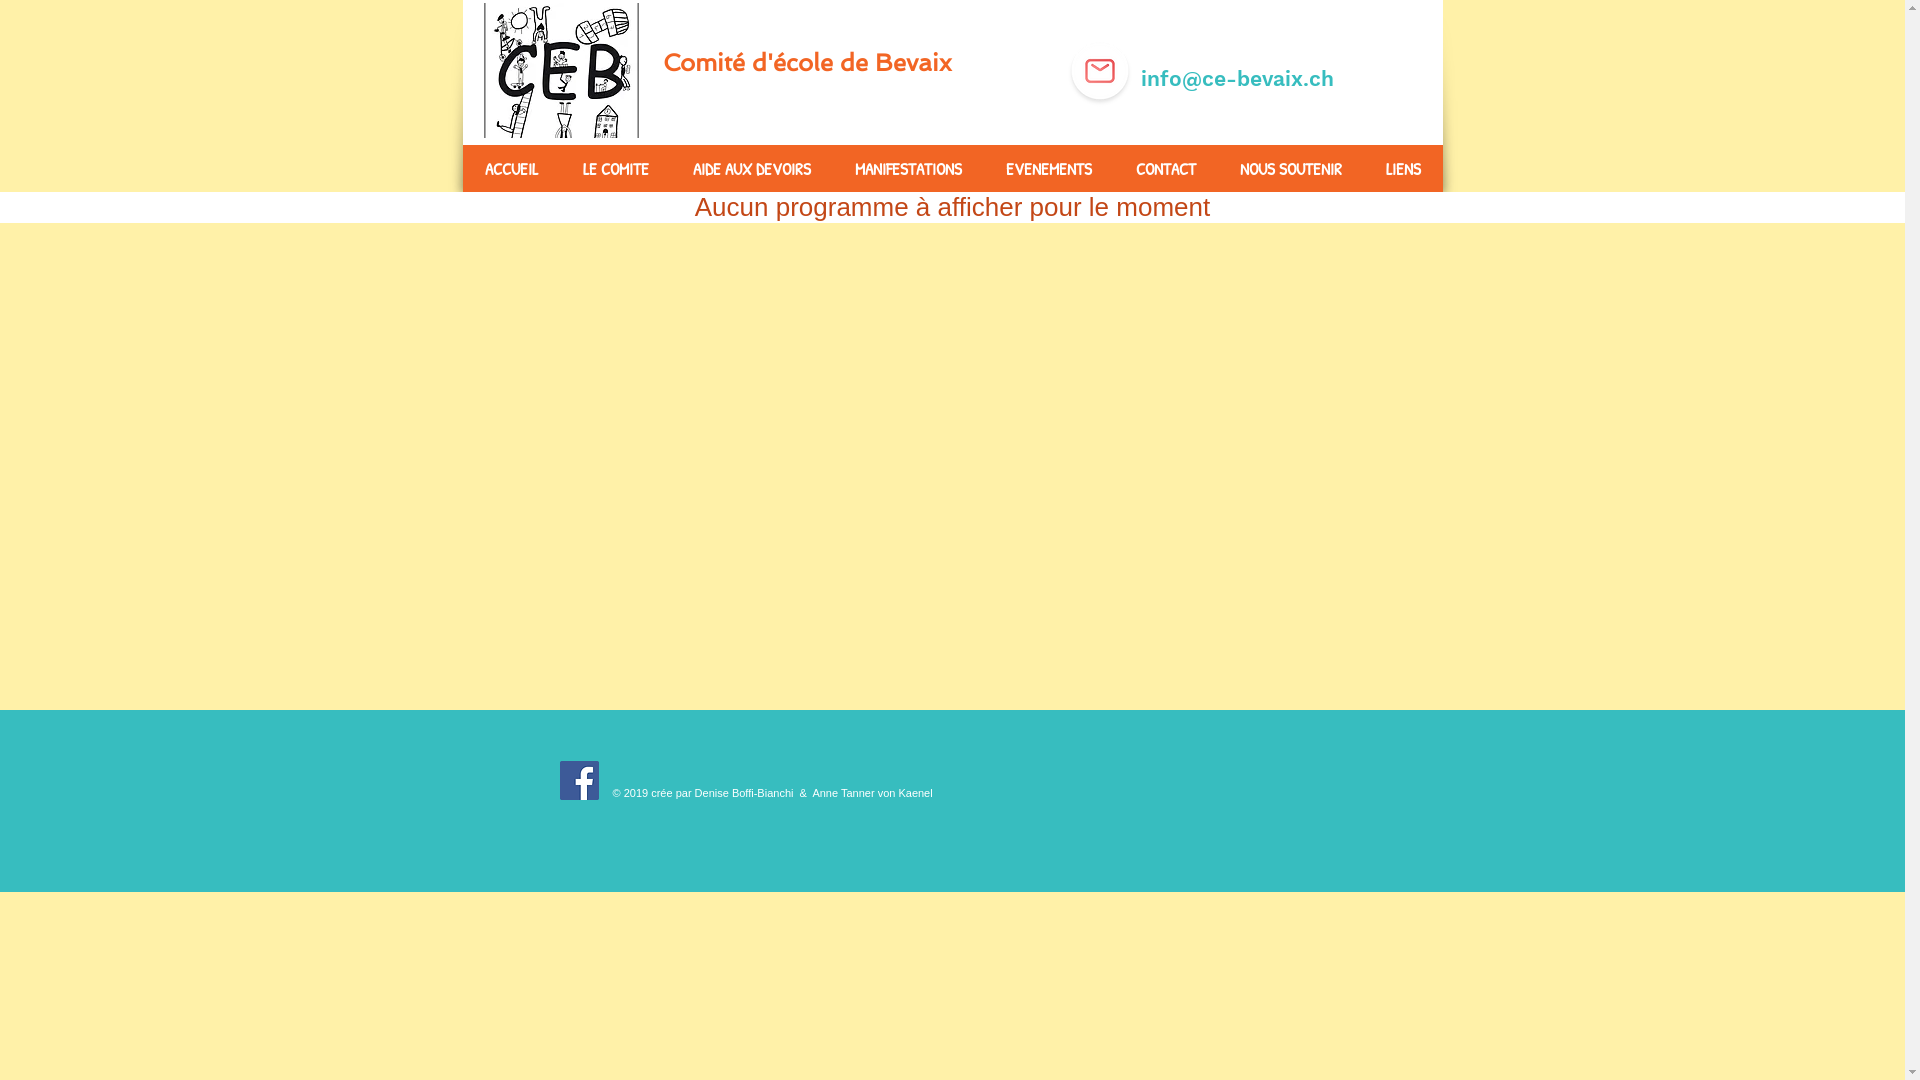 This screenshot has width=1920, height=1080. What do you see at coordinates (1404, 168) in the screenshot?
I see `LIENS` at bounding box center [1404, 168].